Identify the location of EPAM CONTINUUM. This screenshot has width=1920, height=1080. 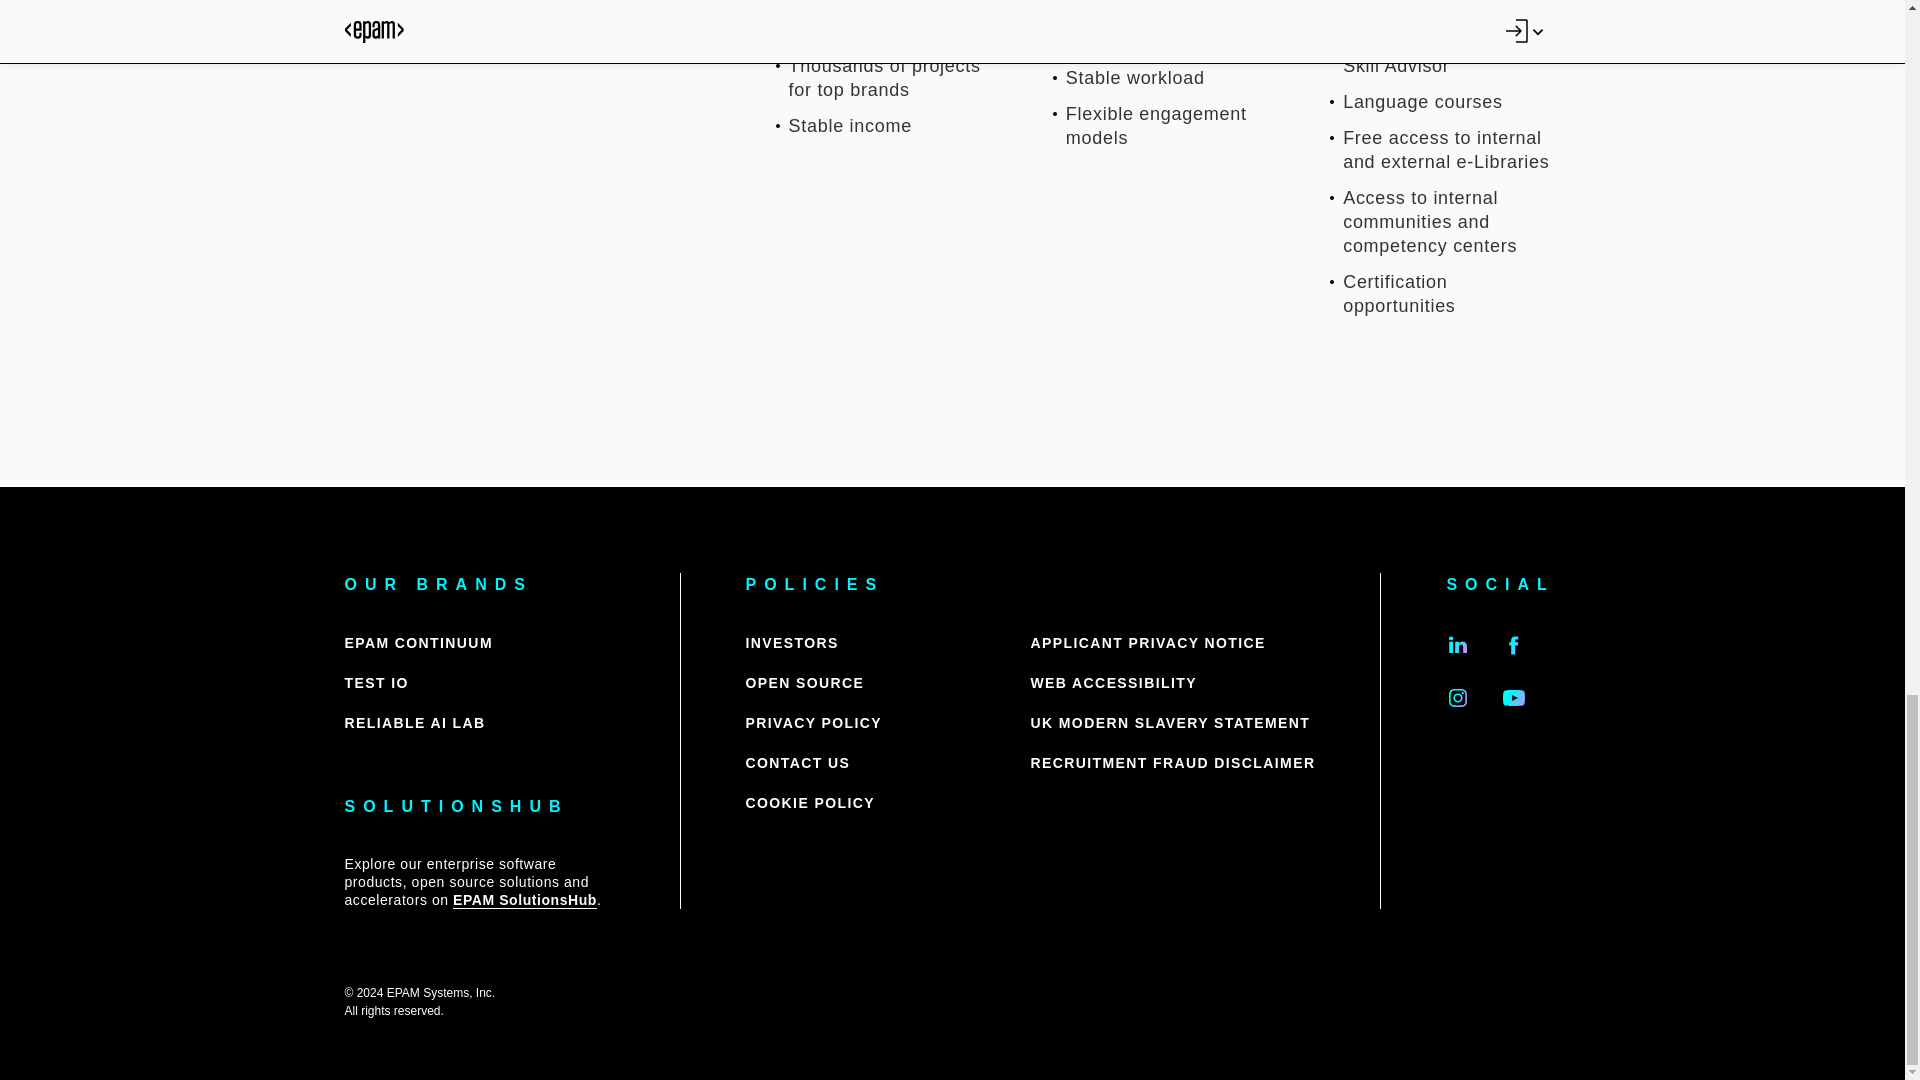
(417, 643).